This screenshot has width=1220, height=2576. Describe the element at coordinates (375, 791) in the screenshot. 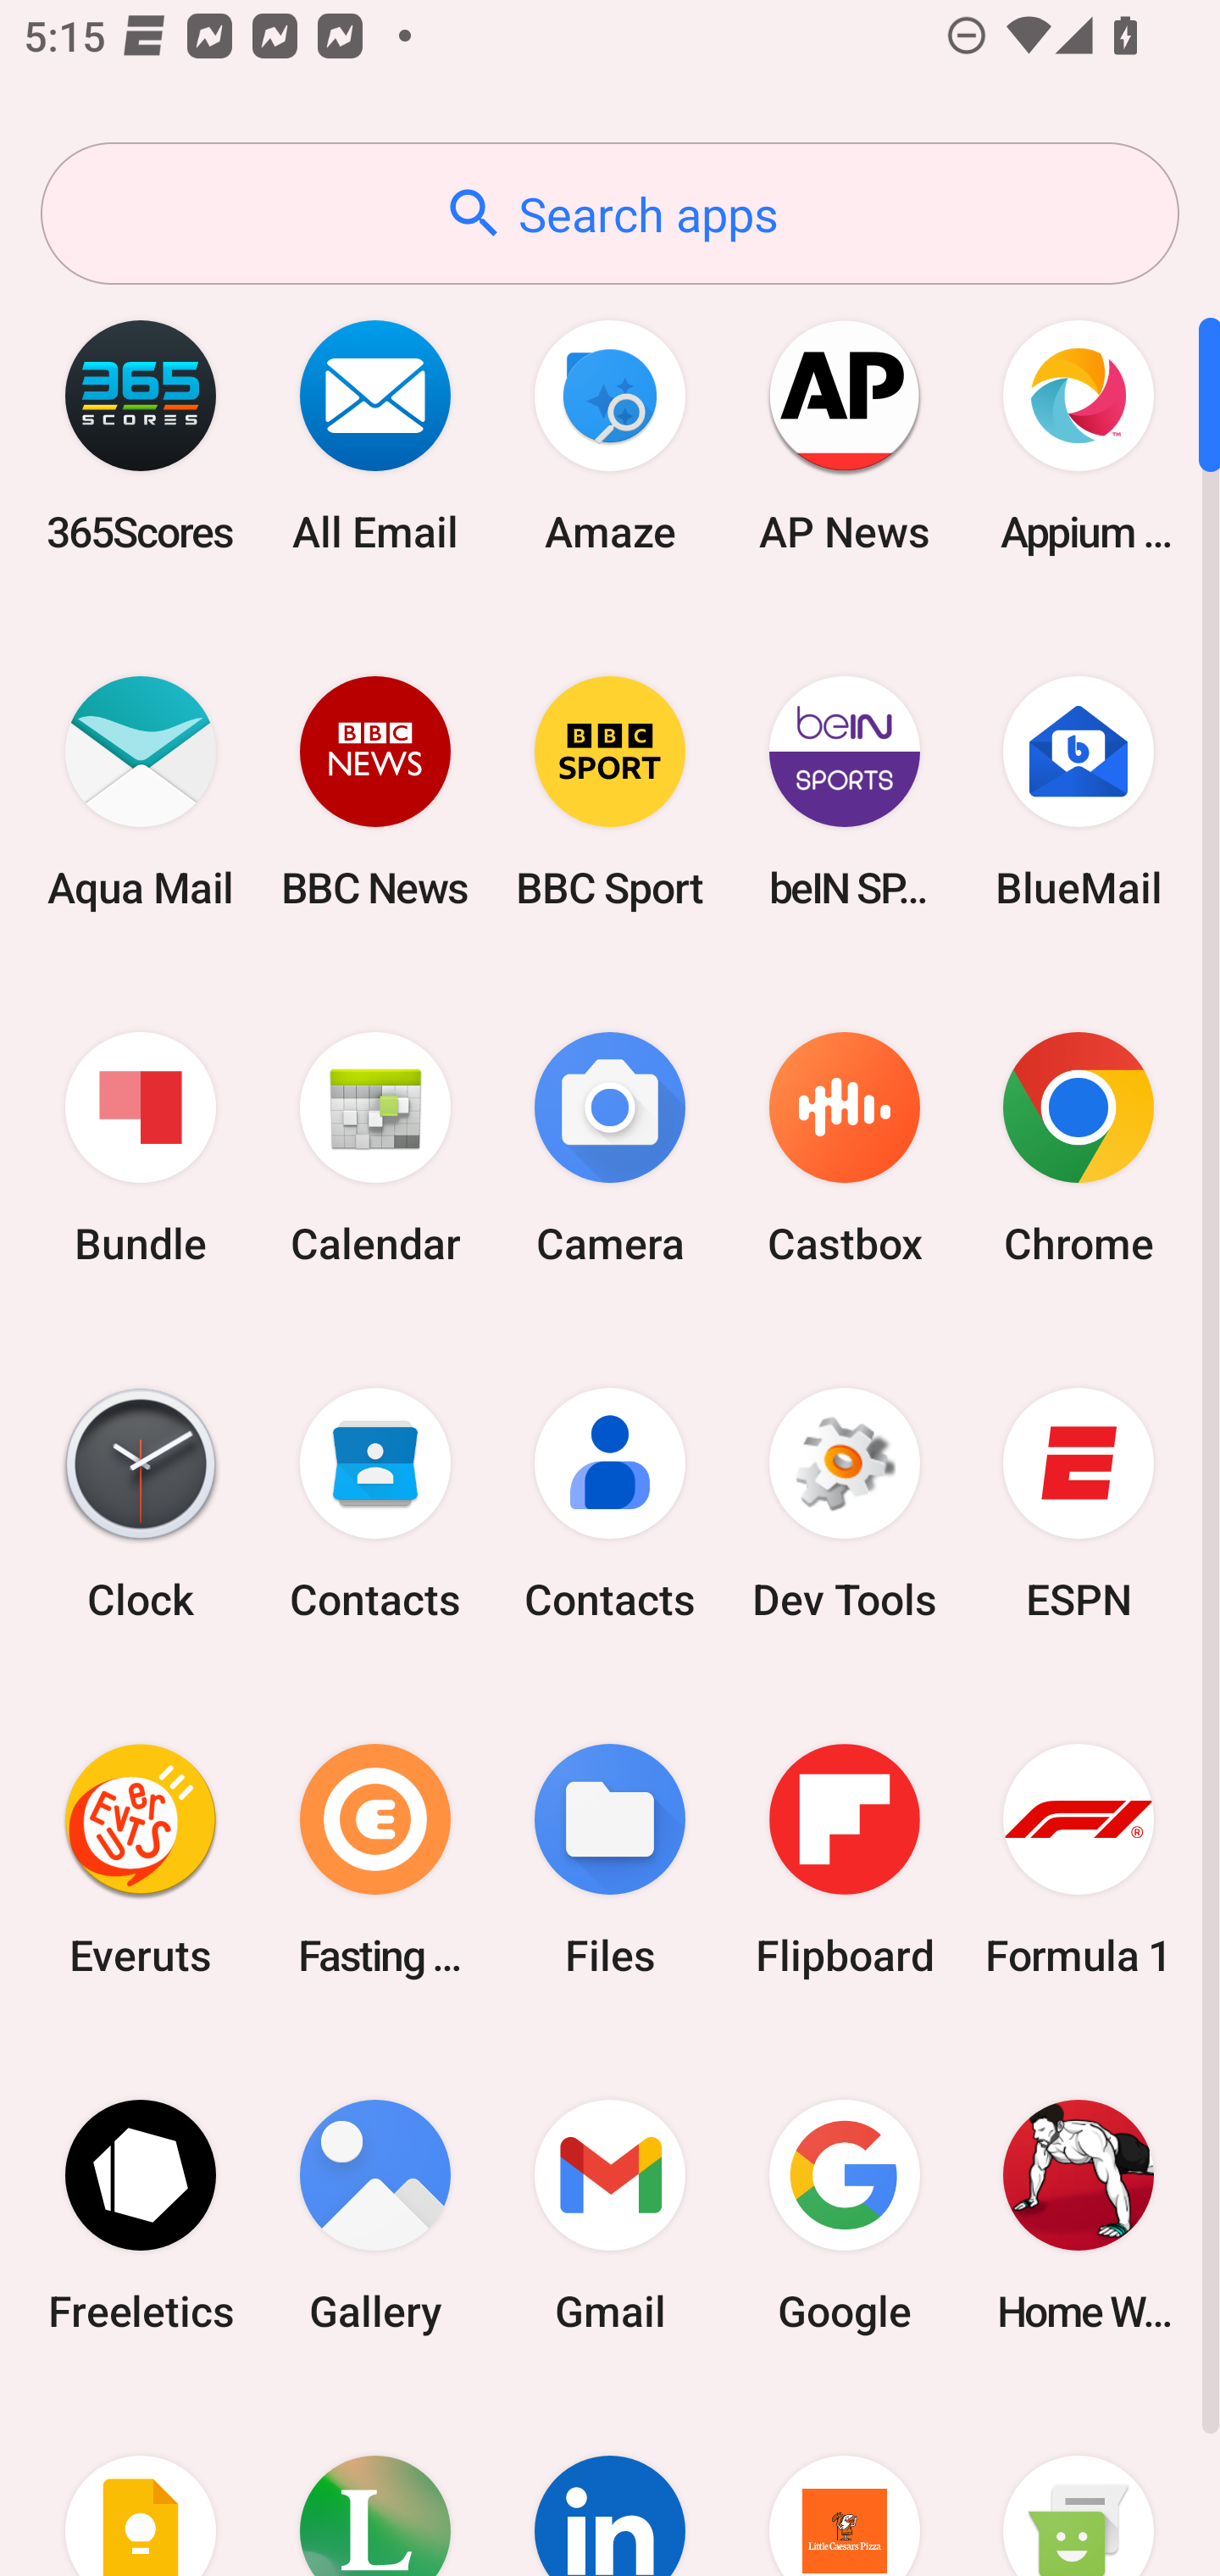

I see `BBC News` at that location.